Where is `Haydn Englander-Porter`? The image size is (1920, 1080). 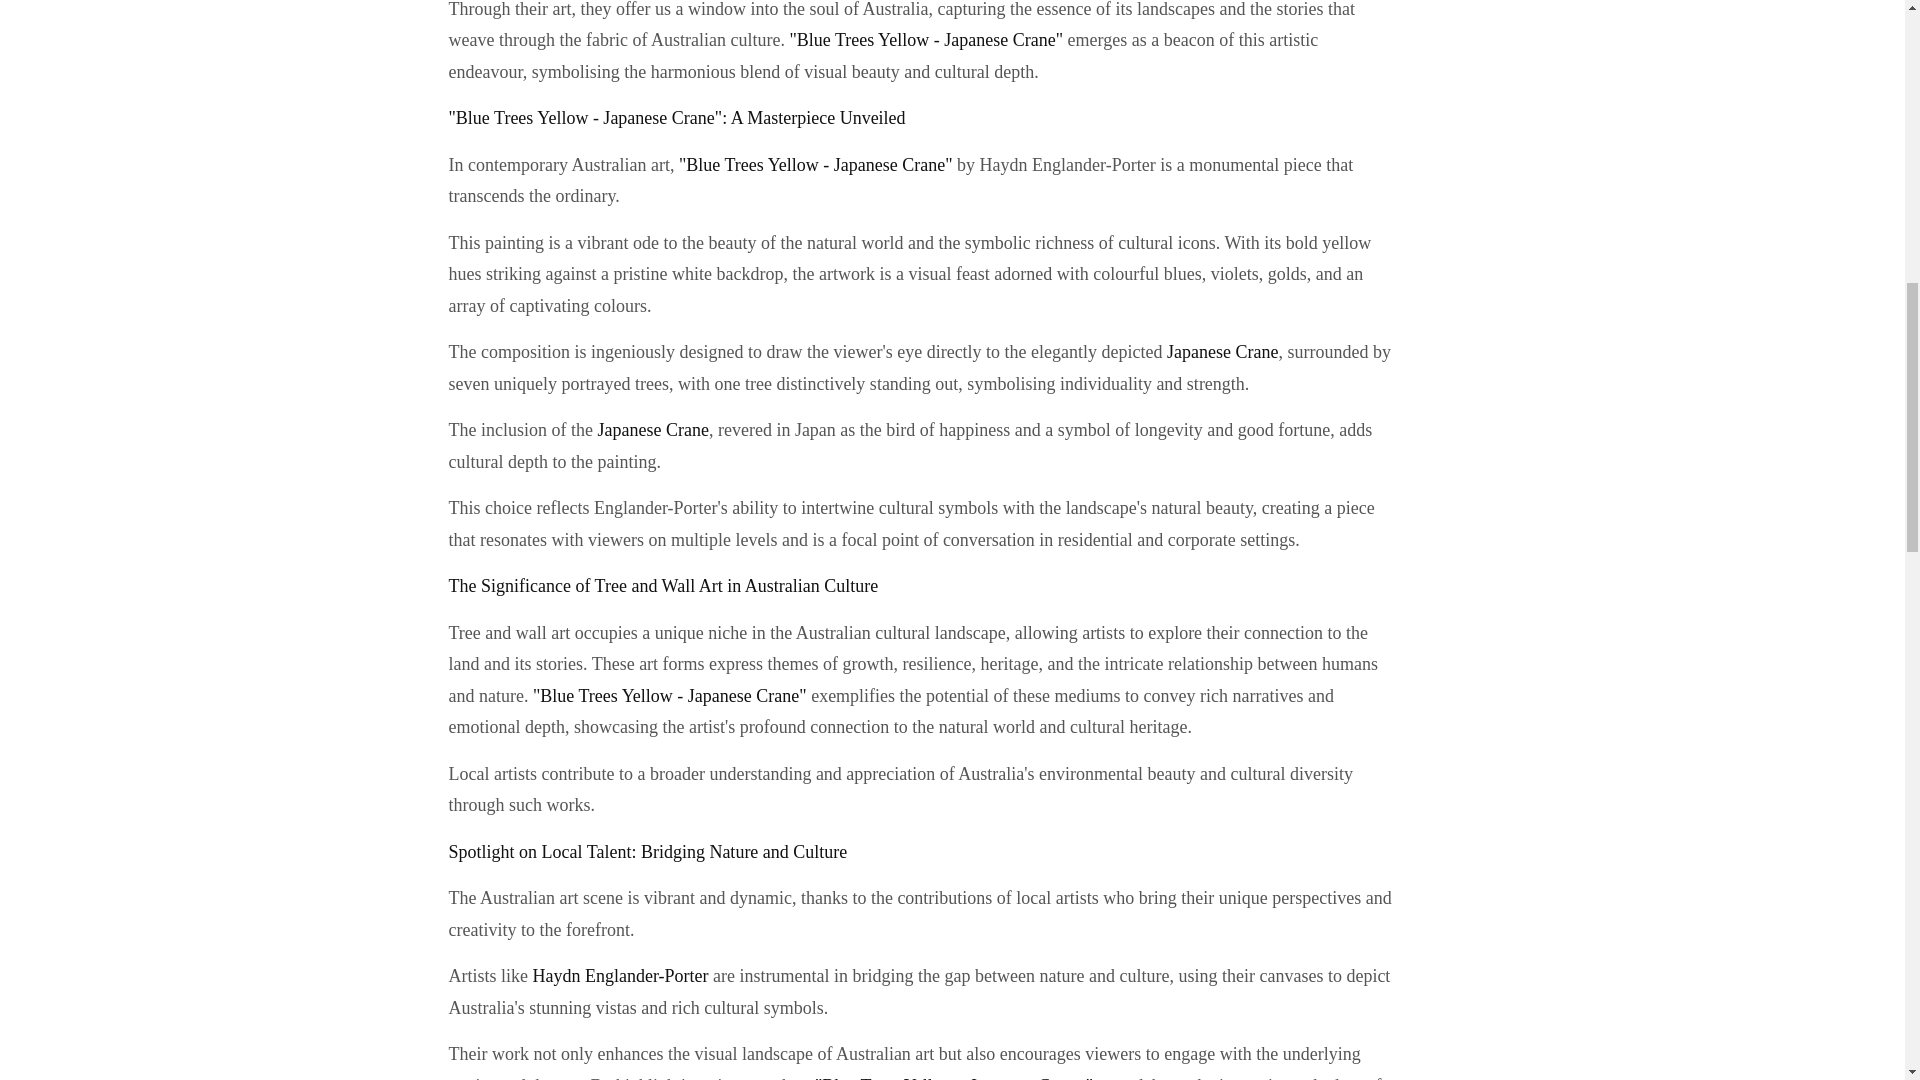
Haydn Englander-Porter is located at coordinates (620, 976).